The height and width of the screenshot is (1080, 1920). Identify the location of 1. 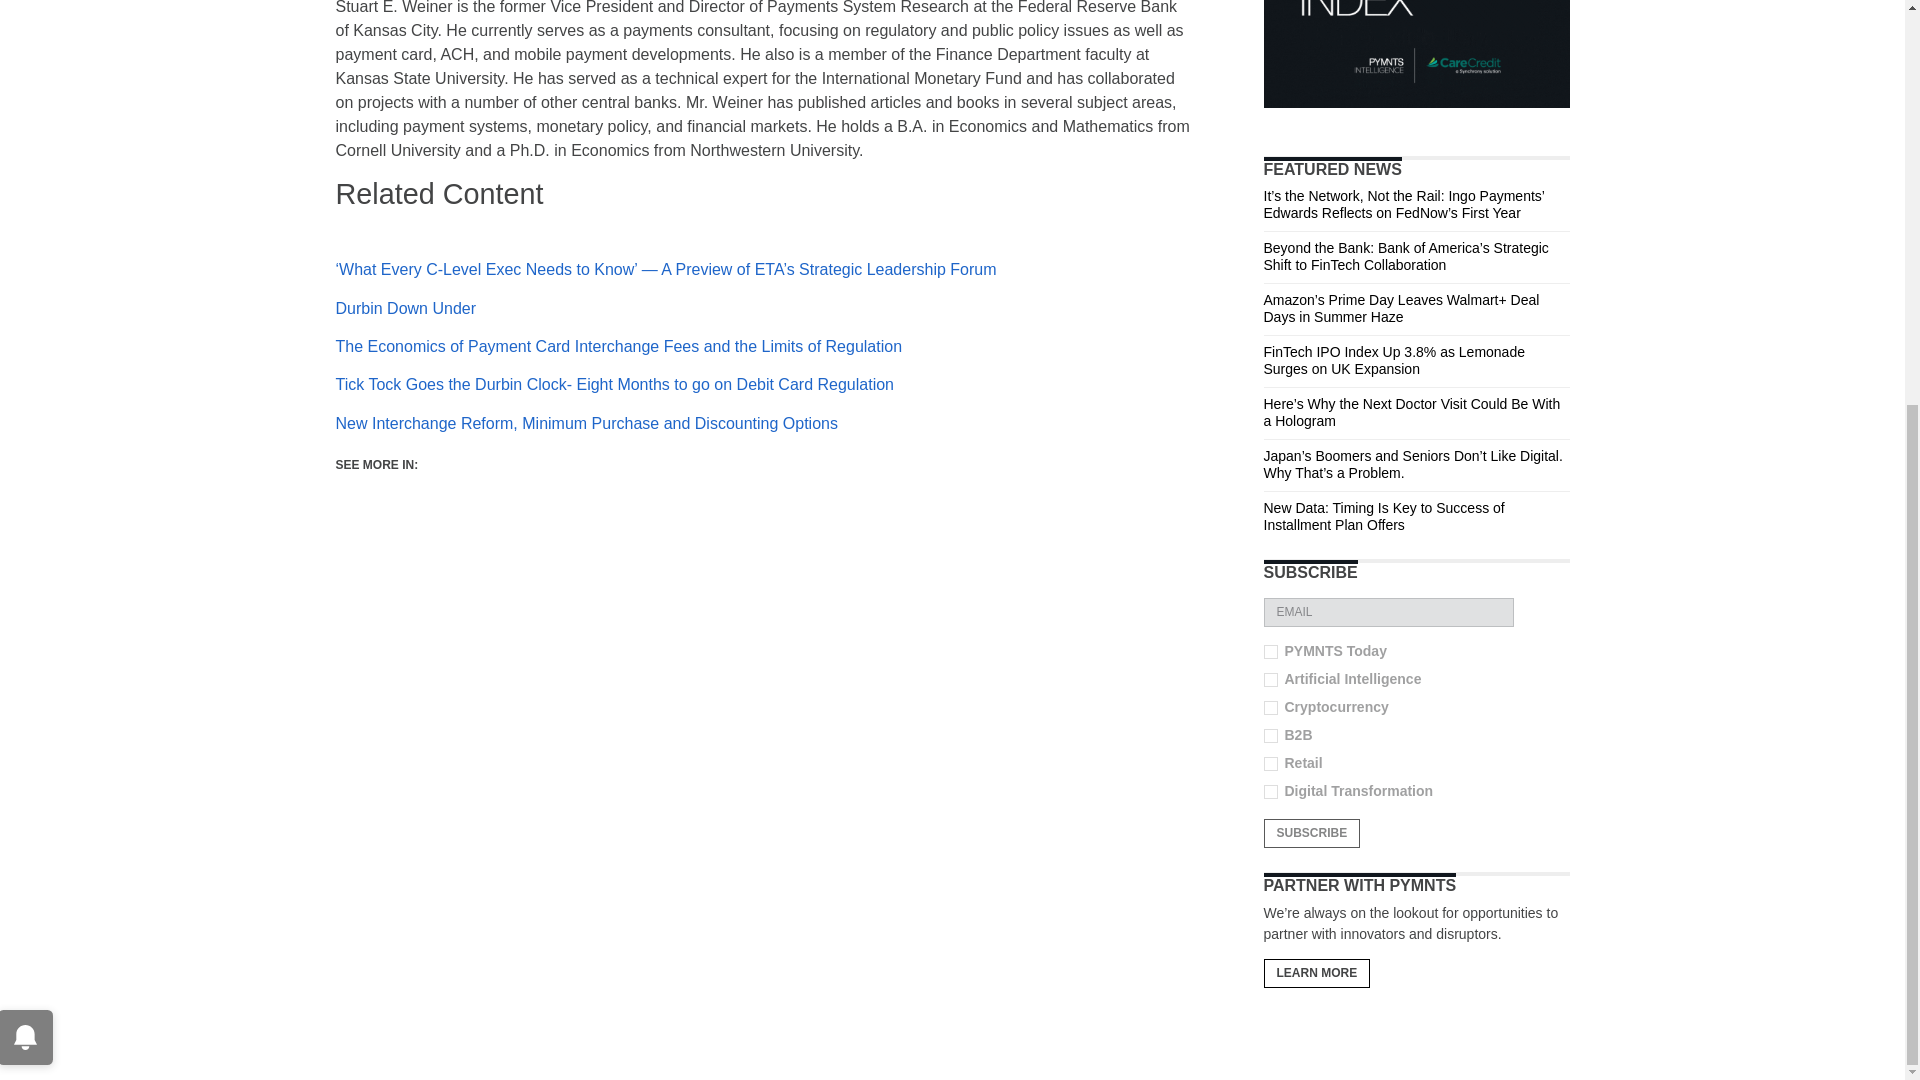
(1270, 650).